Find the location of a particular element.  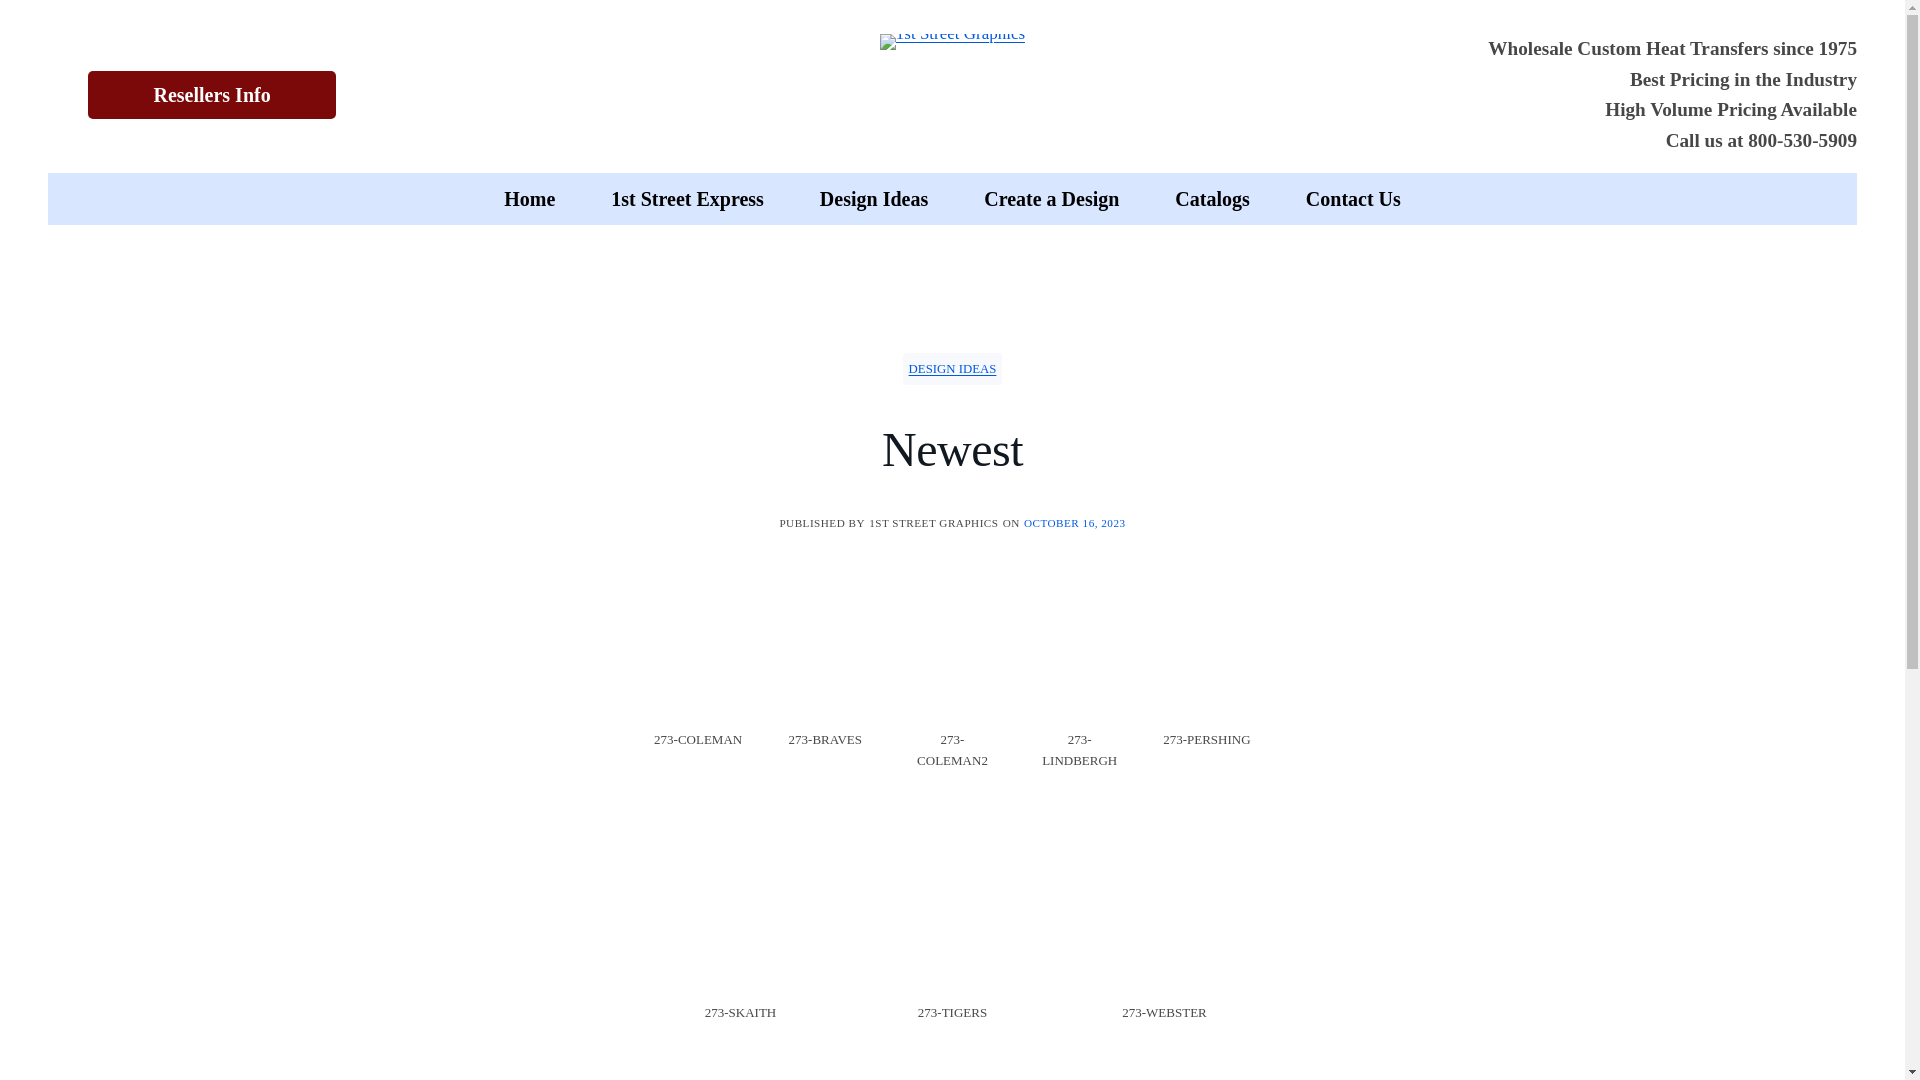

Home is located at coordinates (530, 199).